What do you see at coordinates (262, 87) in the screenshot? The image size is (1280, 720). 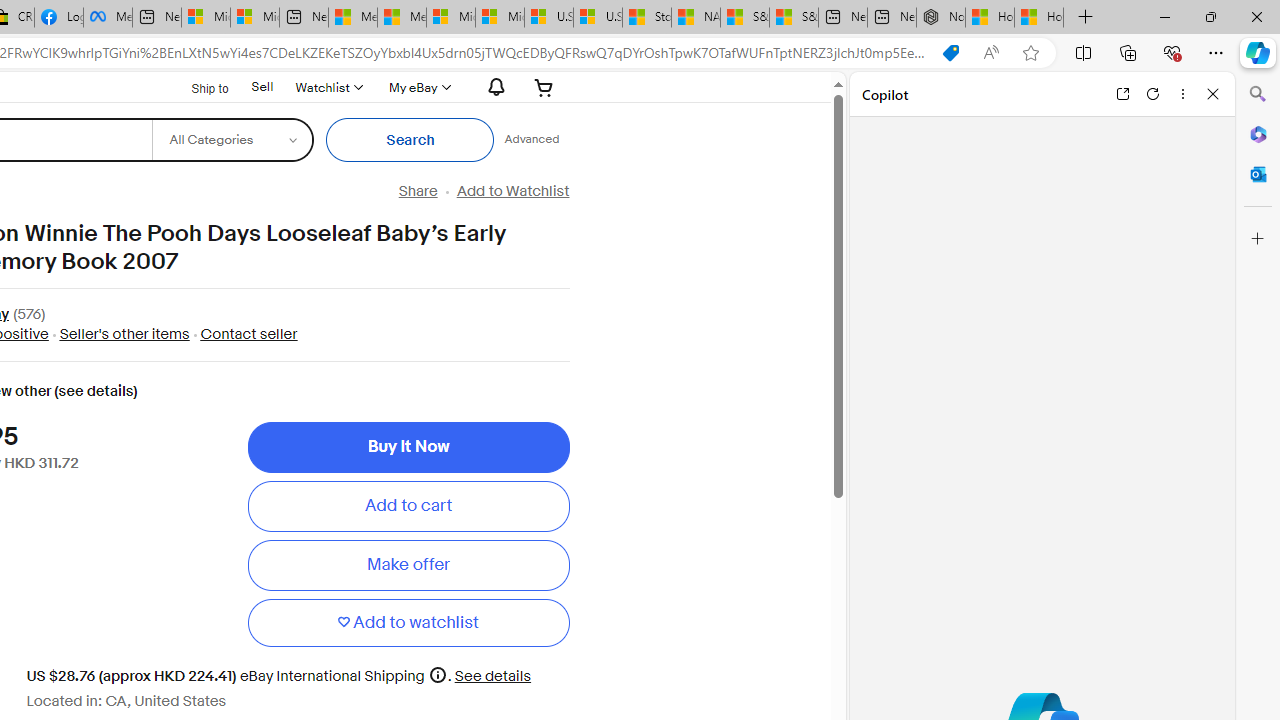 I see `Sell` at bounding box center [262, 87].